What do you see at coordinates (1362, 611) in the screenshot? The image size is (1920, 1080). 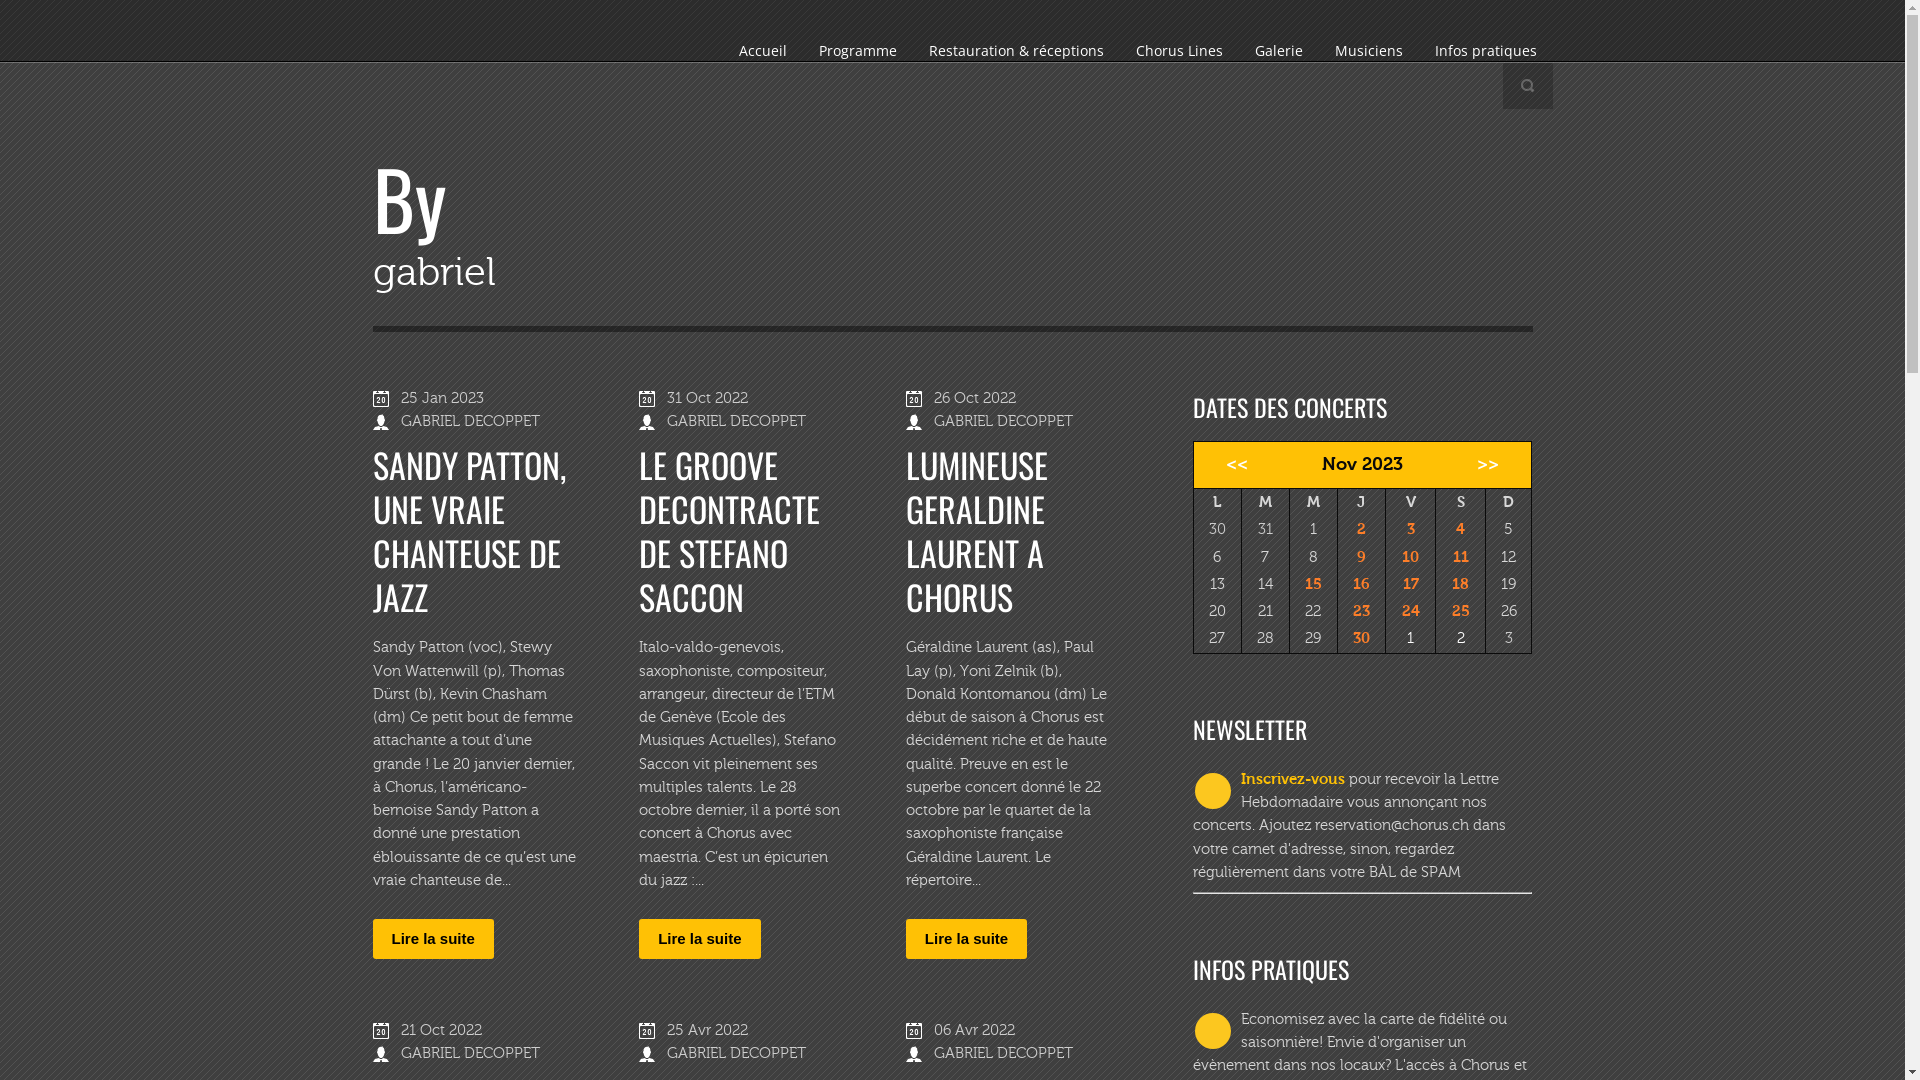 I see `23` at bounding box center [1362, 611].